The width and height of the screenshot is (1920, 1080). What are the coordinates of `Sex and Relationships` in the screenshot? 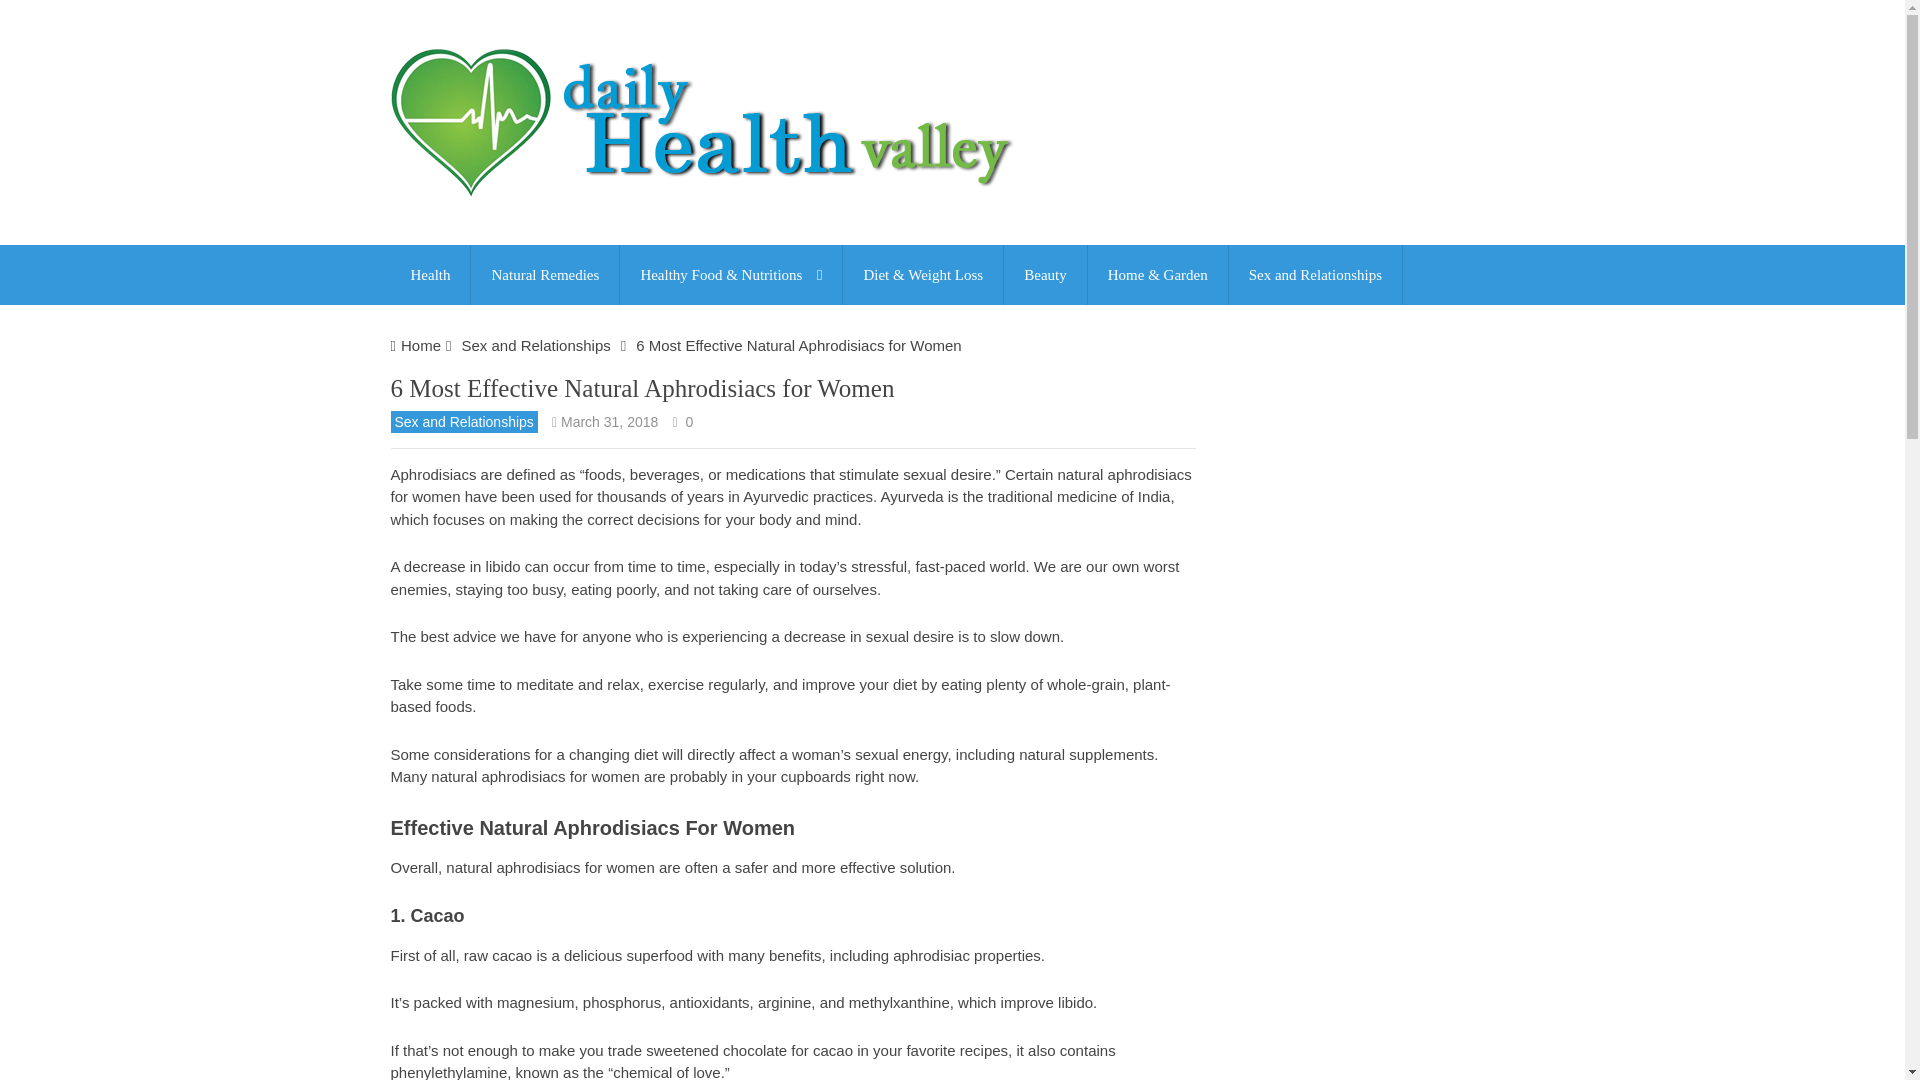 It's located at (1314, 274).